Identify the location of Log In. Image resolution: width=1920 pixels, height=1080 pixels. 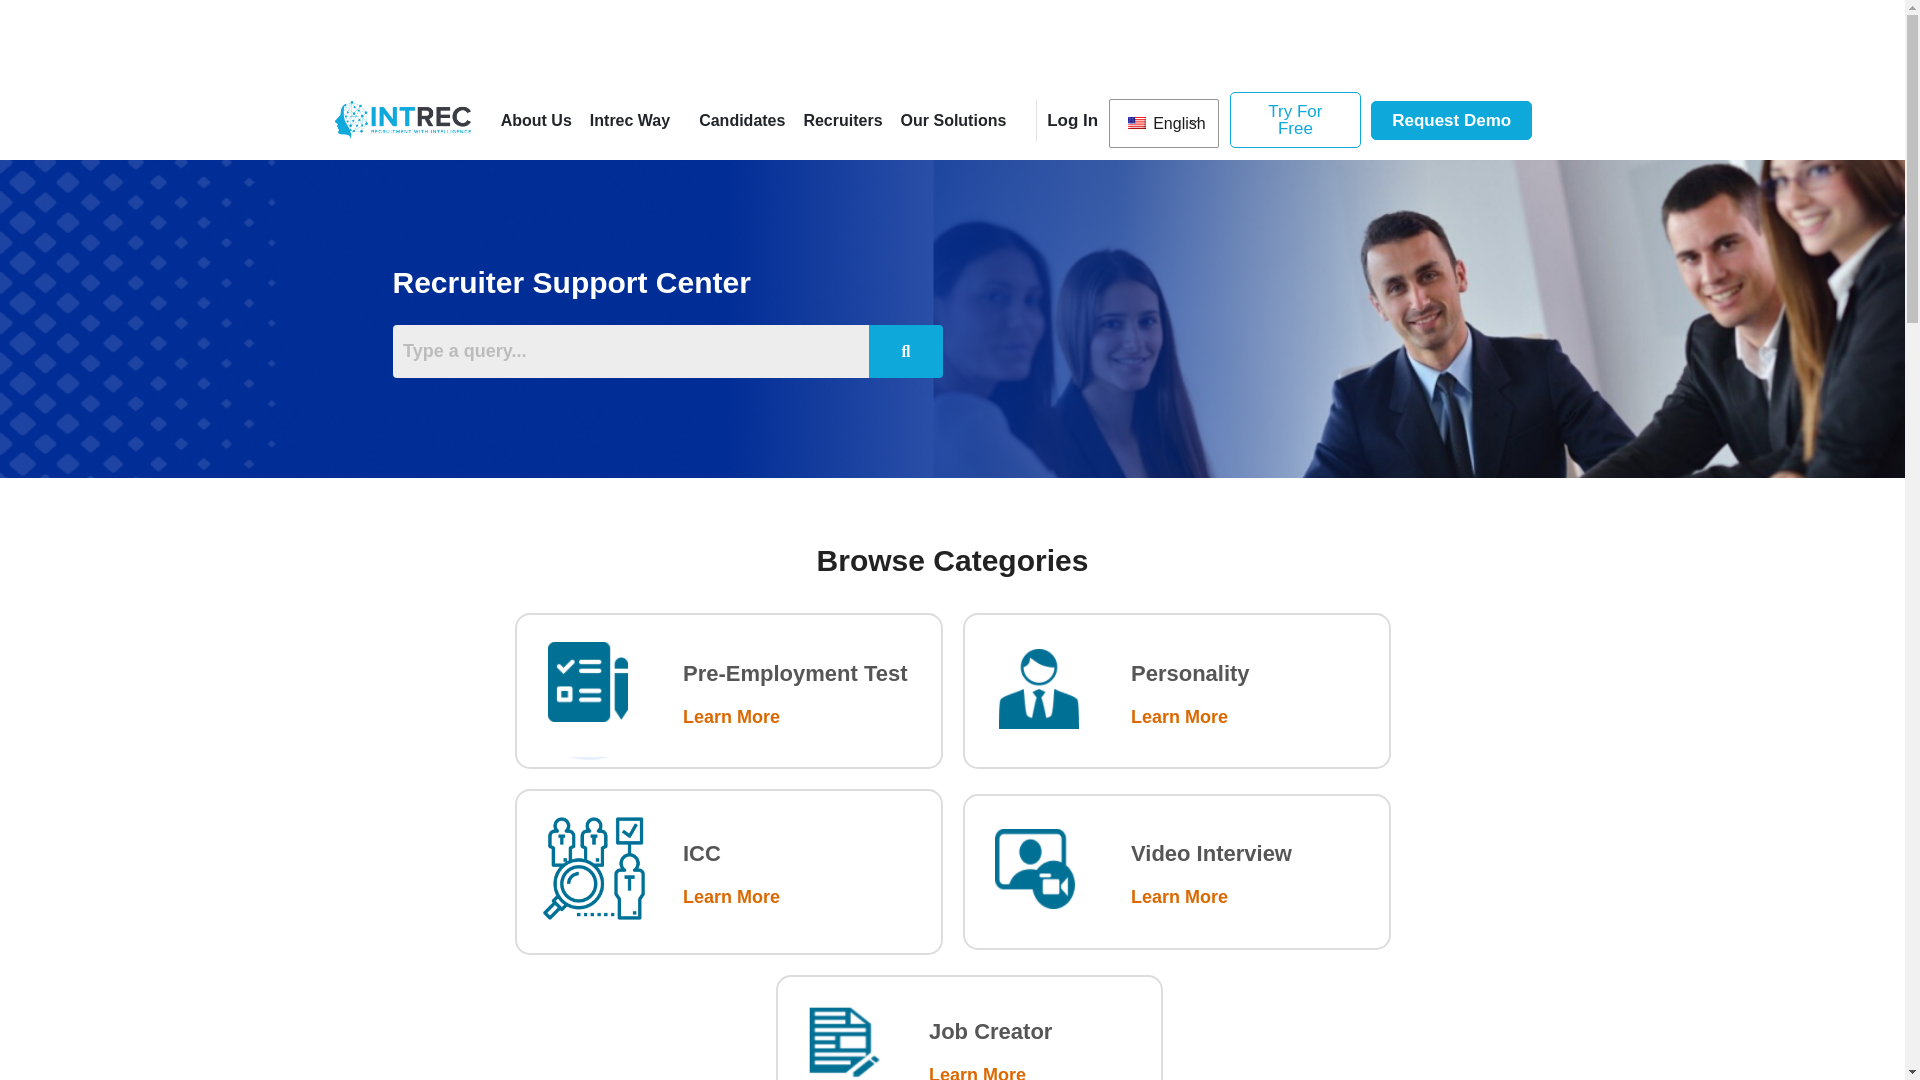
(1072, 119).